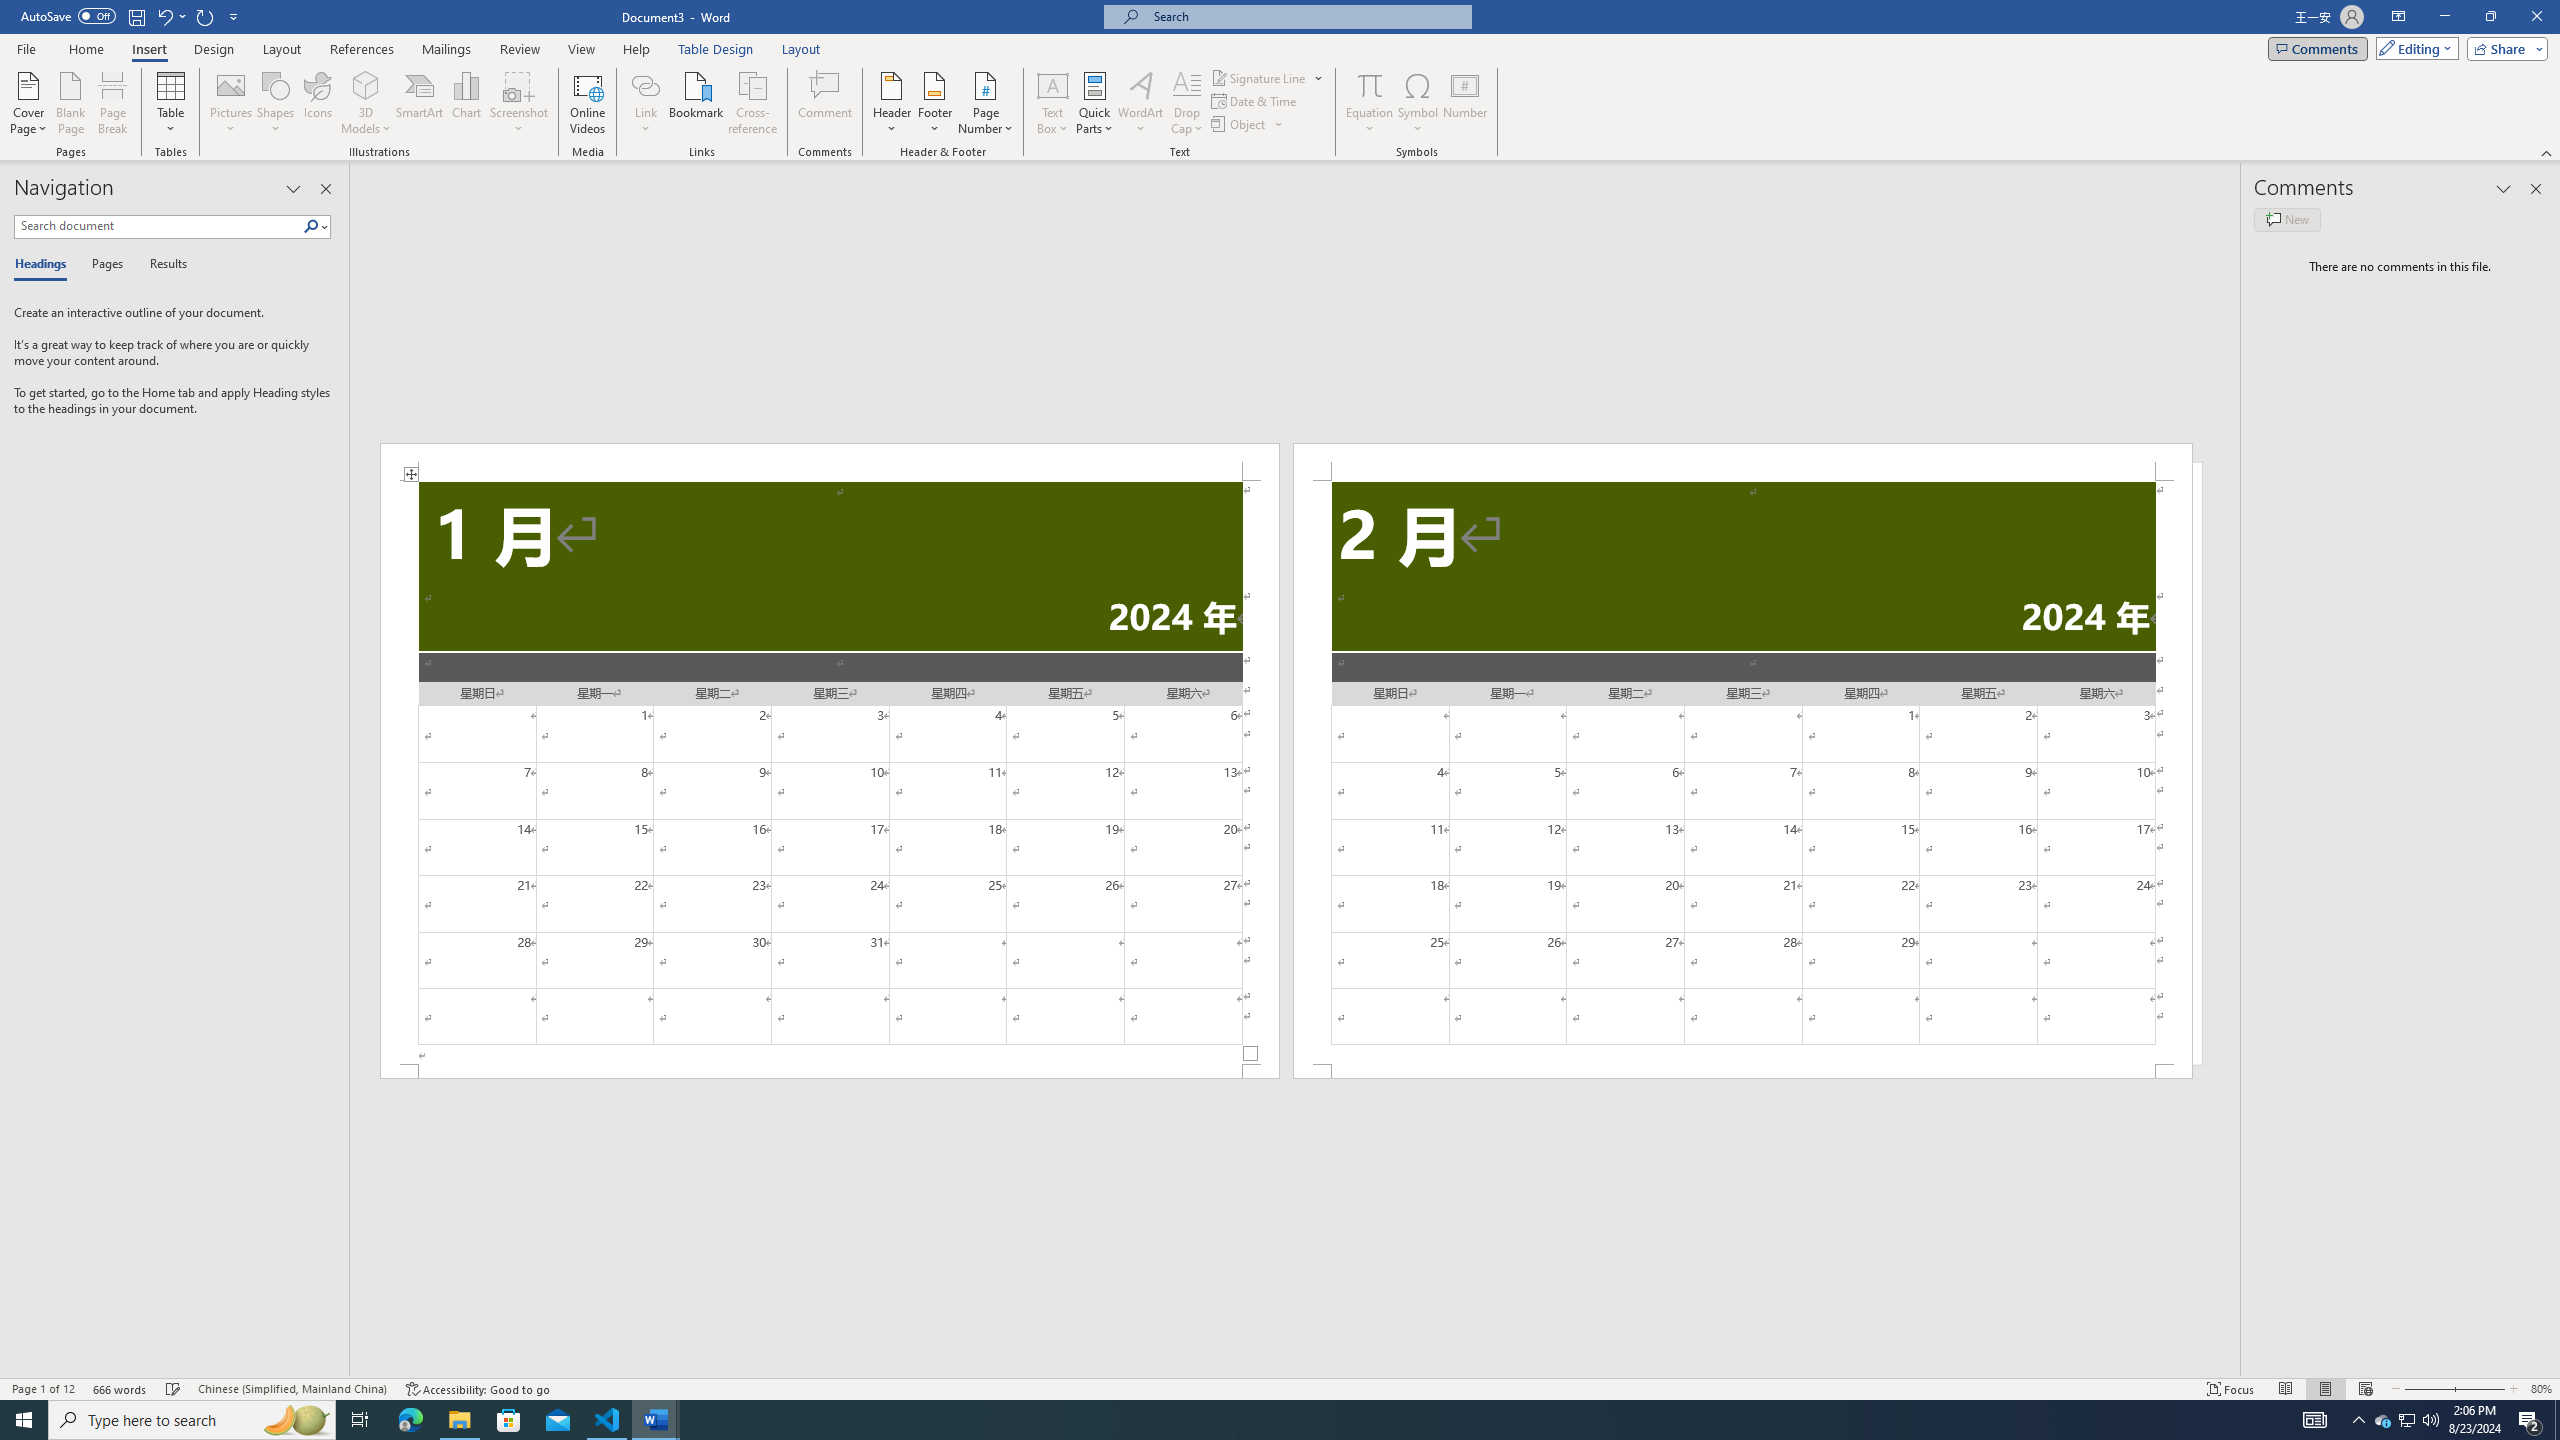  What do you see at coordinates (2536, 17) in the screenshot?
I see `Close` at bounding box center [2536, 17].